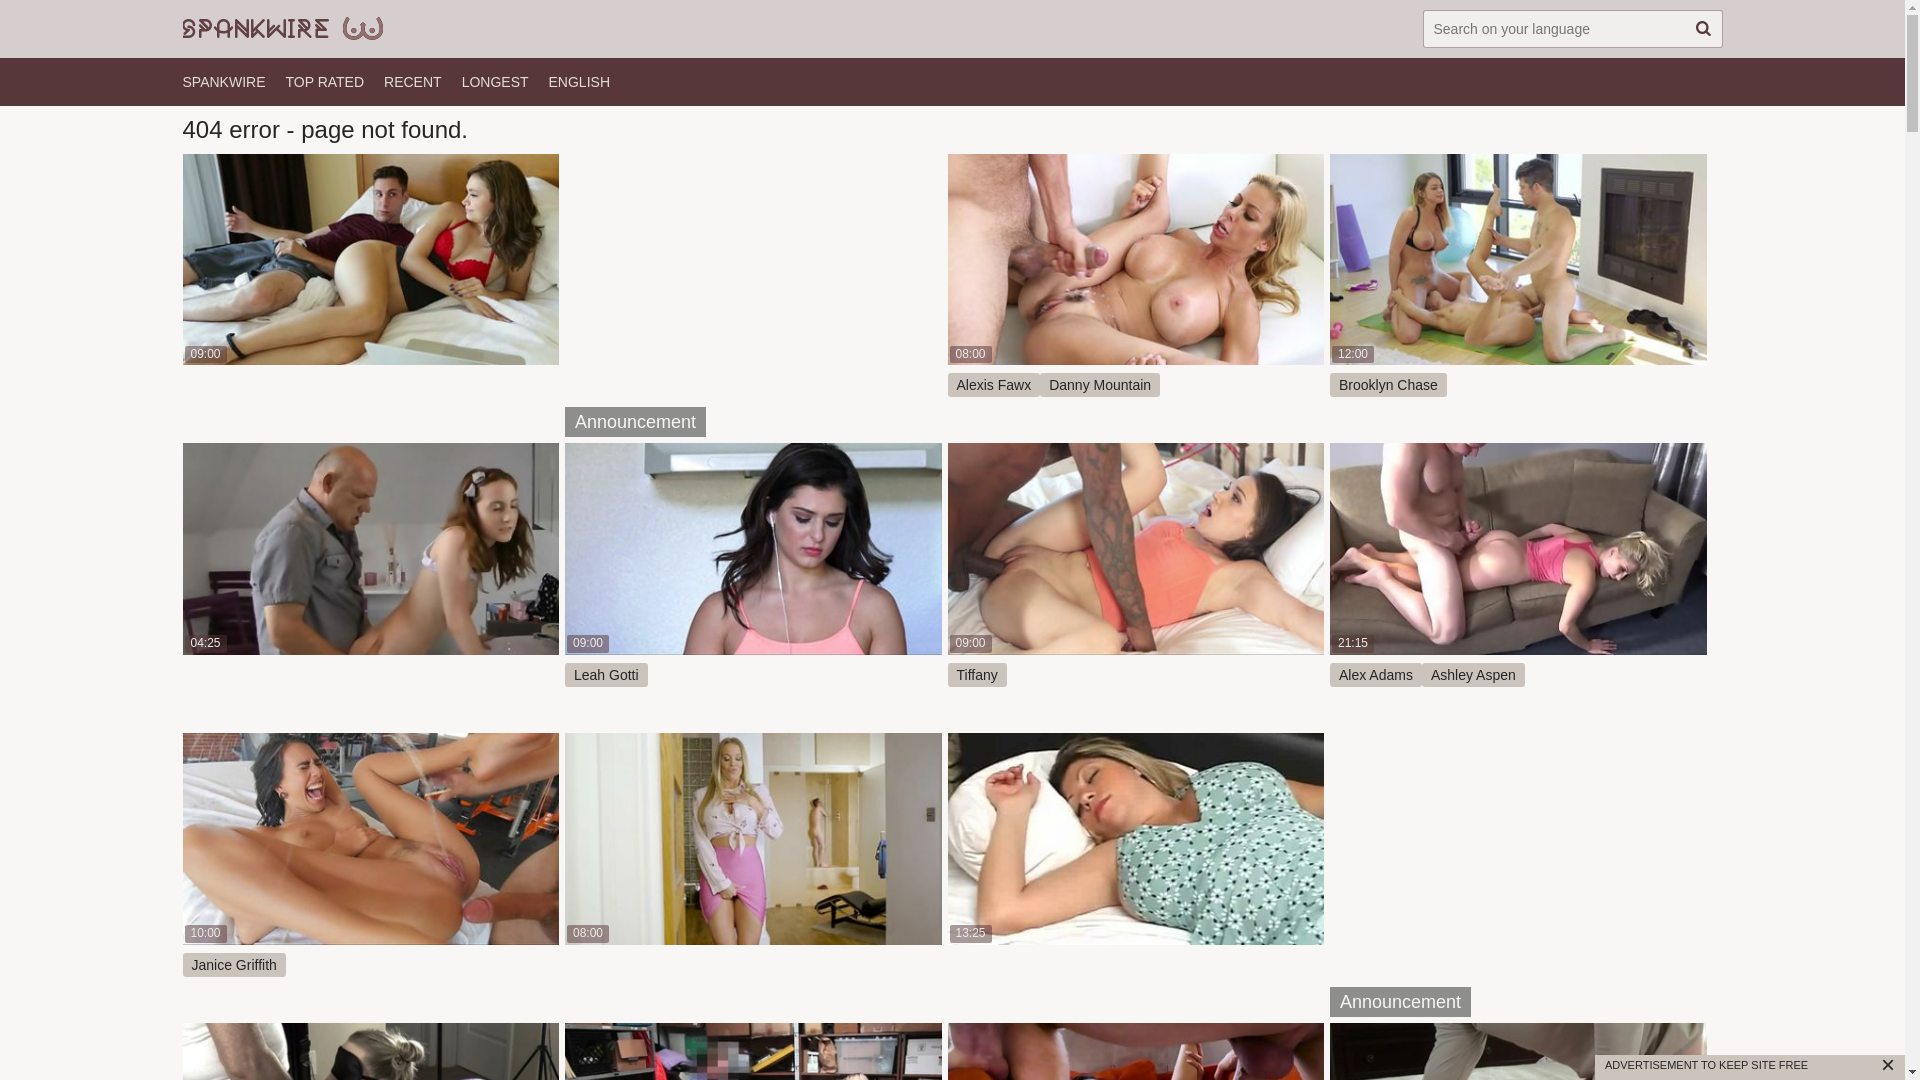 Image resolution: width=1920 pixels, height=1080 pixels. What do you see at coordinates (234, 965) in the screenshot?
I see `Janice Griffith` at bounding box center [234, 965].